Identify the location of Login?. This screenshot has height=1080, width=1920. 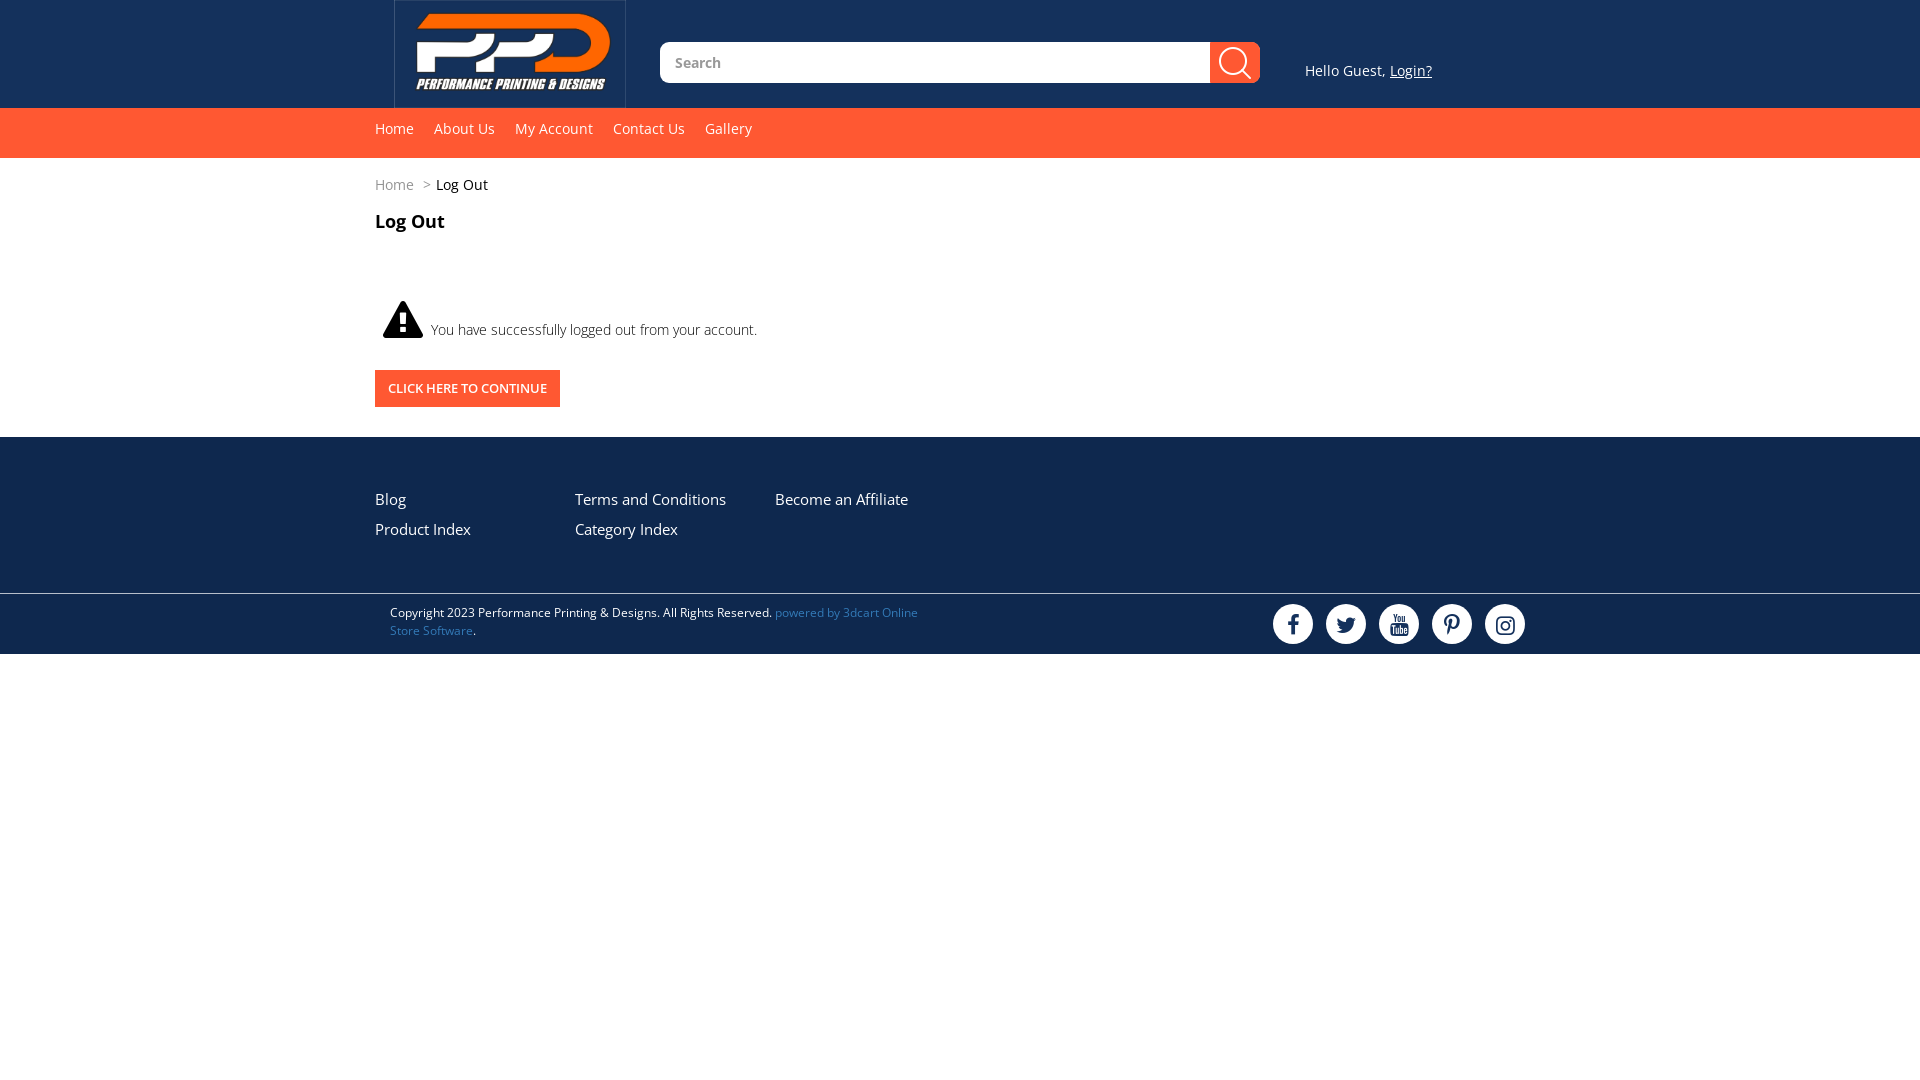
(1411, 70).